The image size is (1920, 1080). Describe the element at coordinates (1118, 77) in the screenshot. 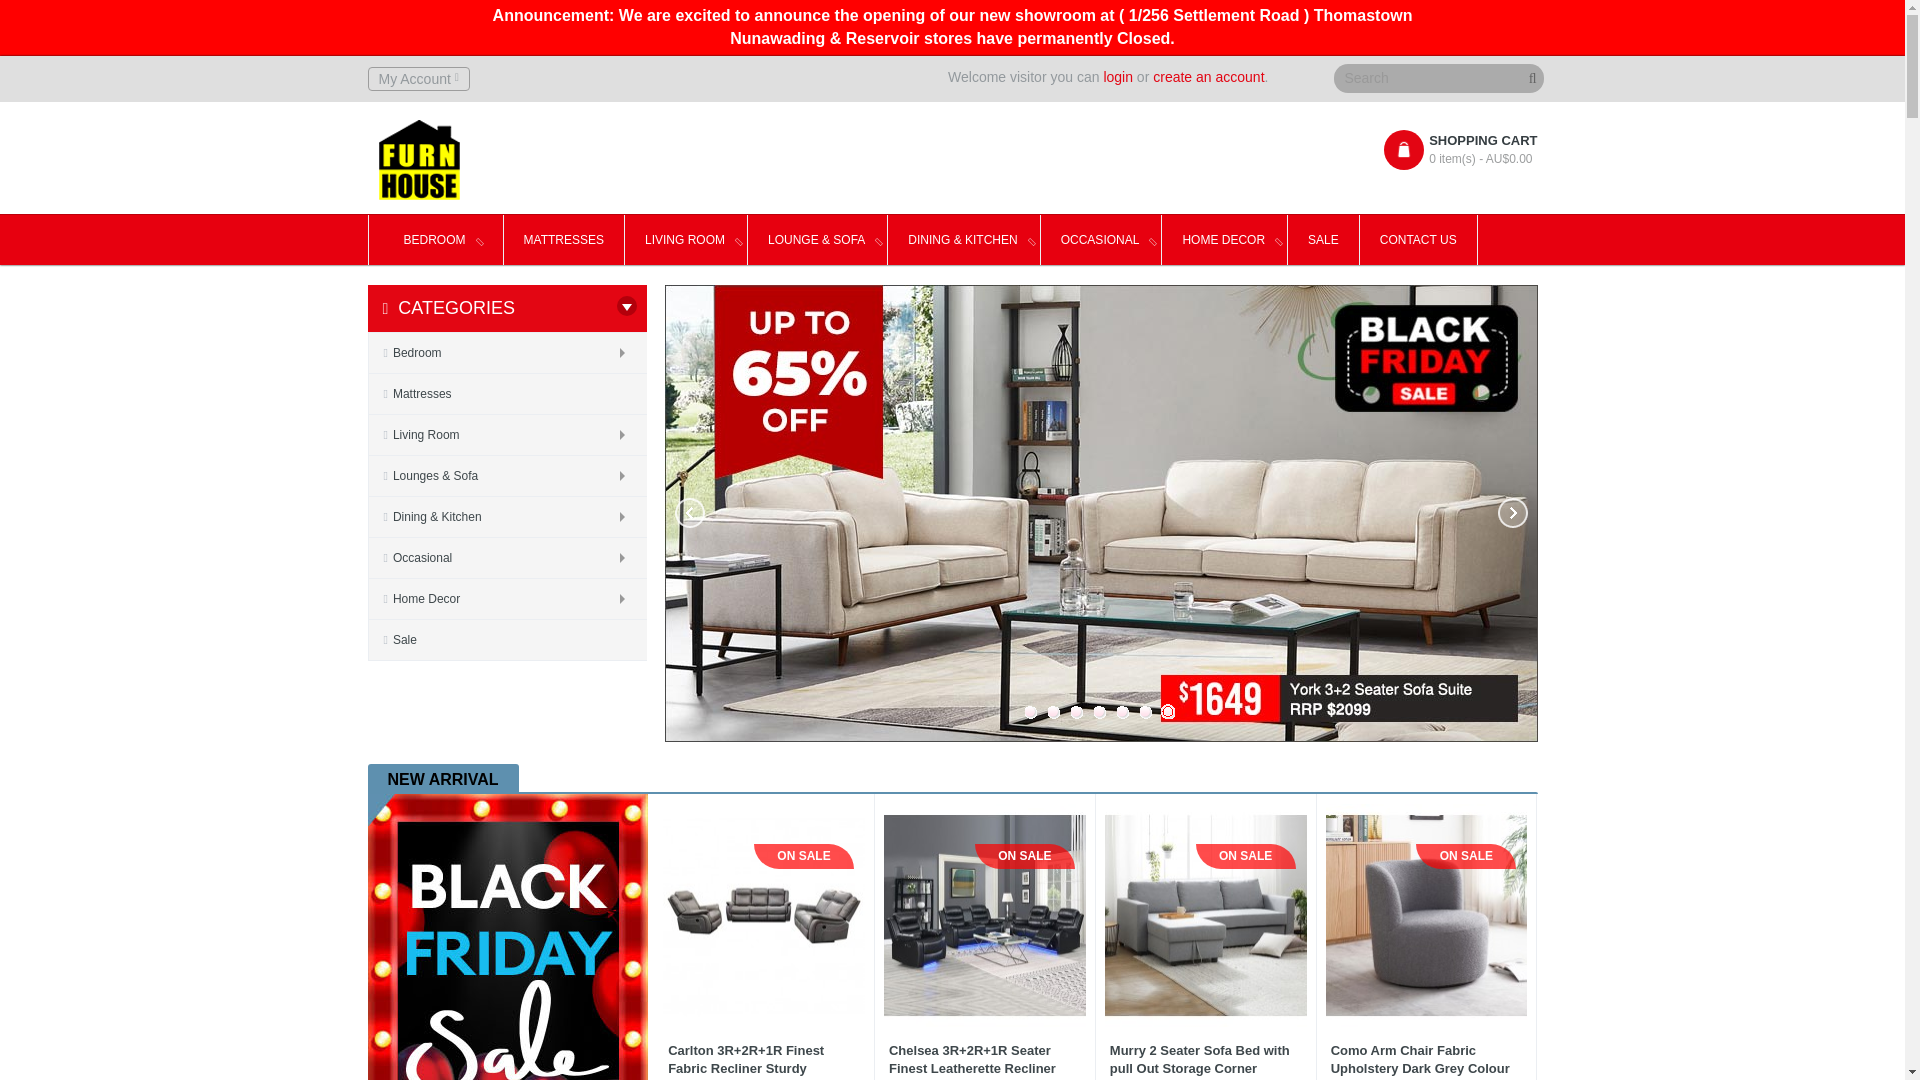

I see `login` at that location.